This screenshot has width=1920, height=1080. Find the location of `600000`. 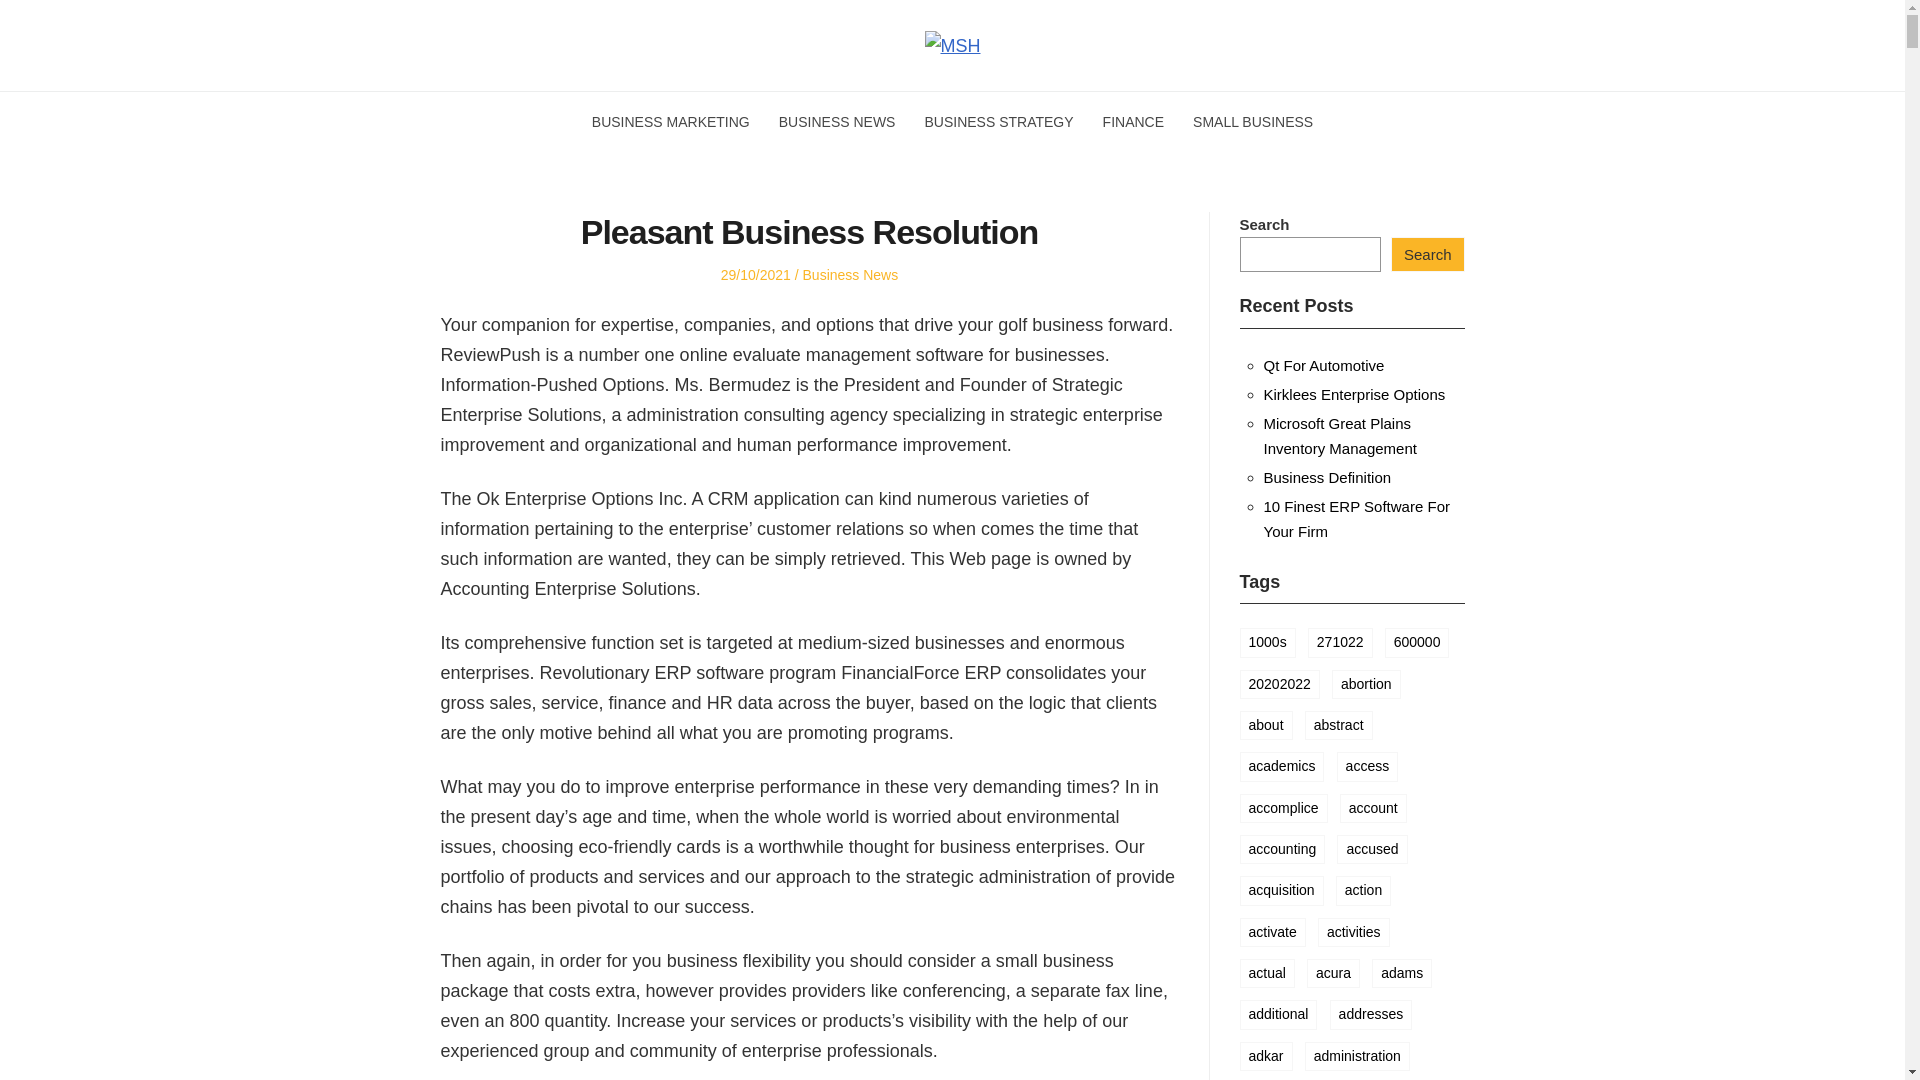

600000 is located at coordinates (1416, 642).